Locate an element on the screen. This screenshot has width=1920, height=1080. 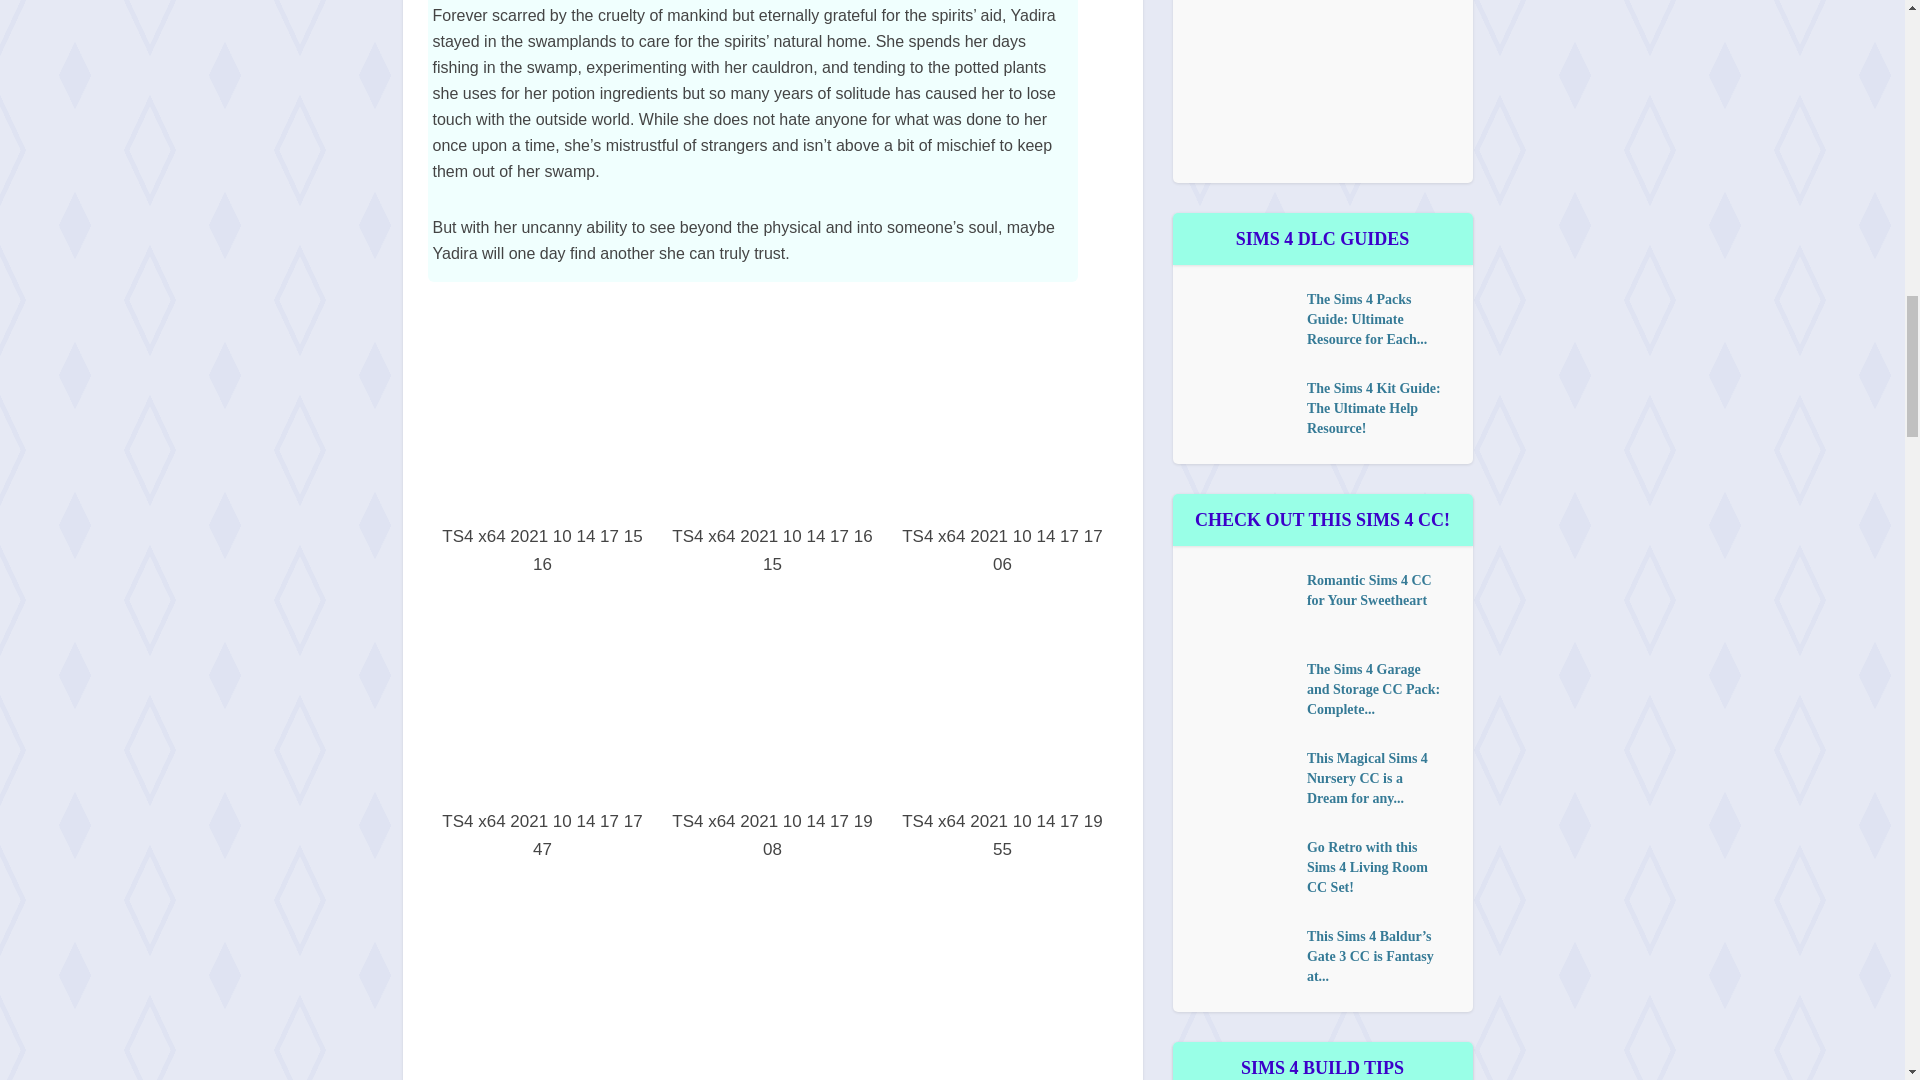
The Sims 4 Story Starter Kit: Yadira the Swamp Witch 8 is located at coordinates (1002, 698).